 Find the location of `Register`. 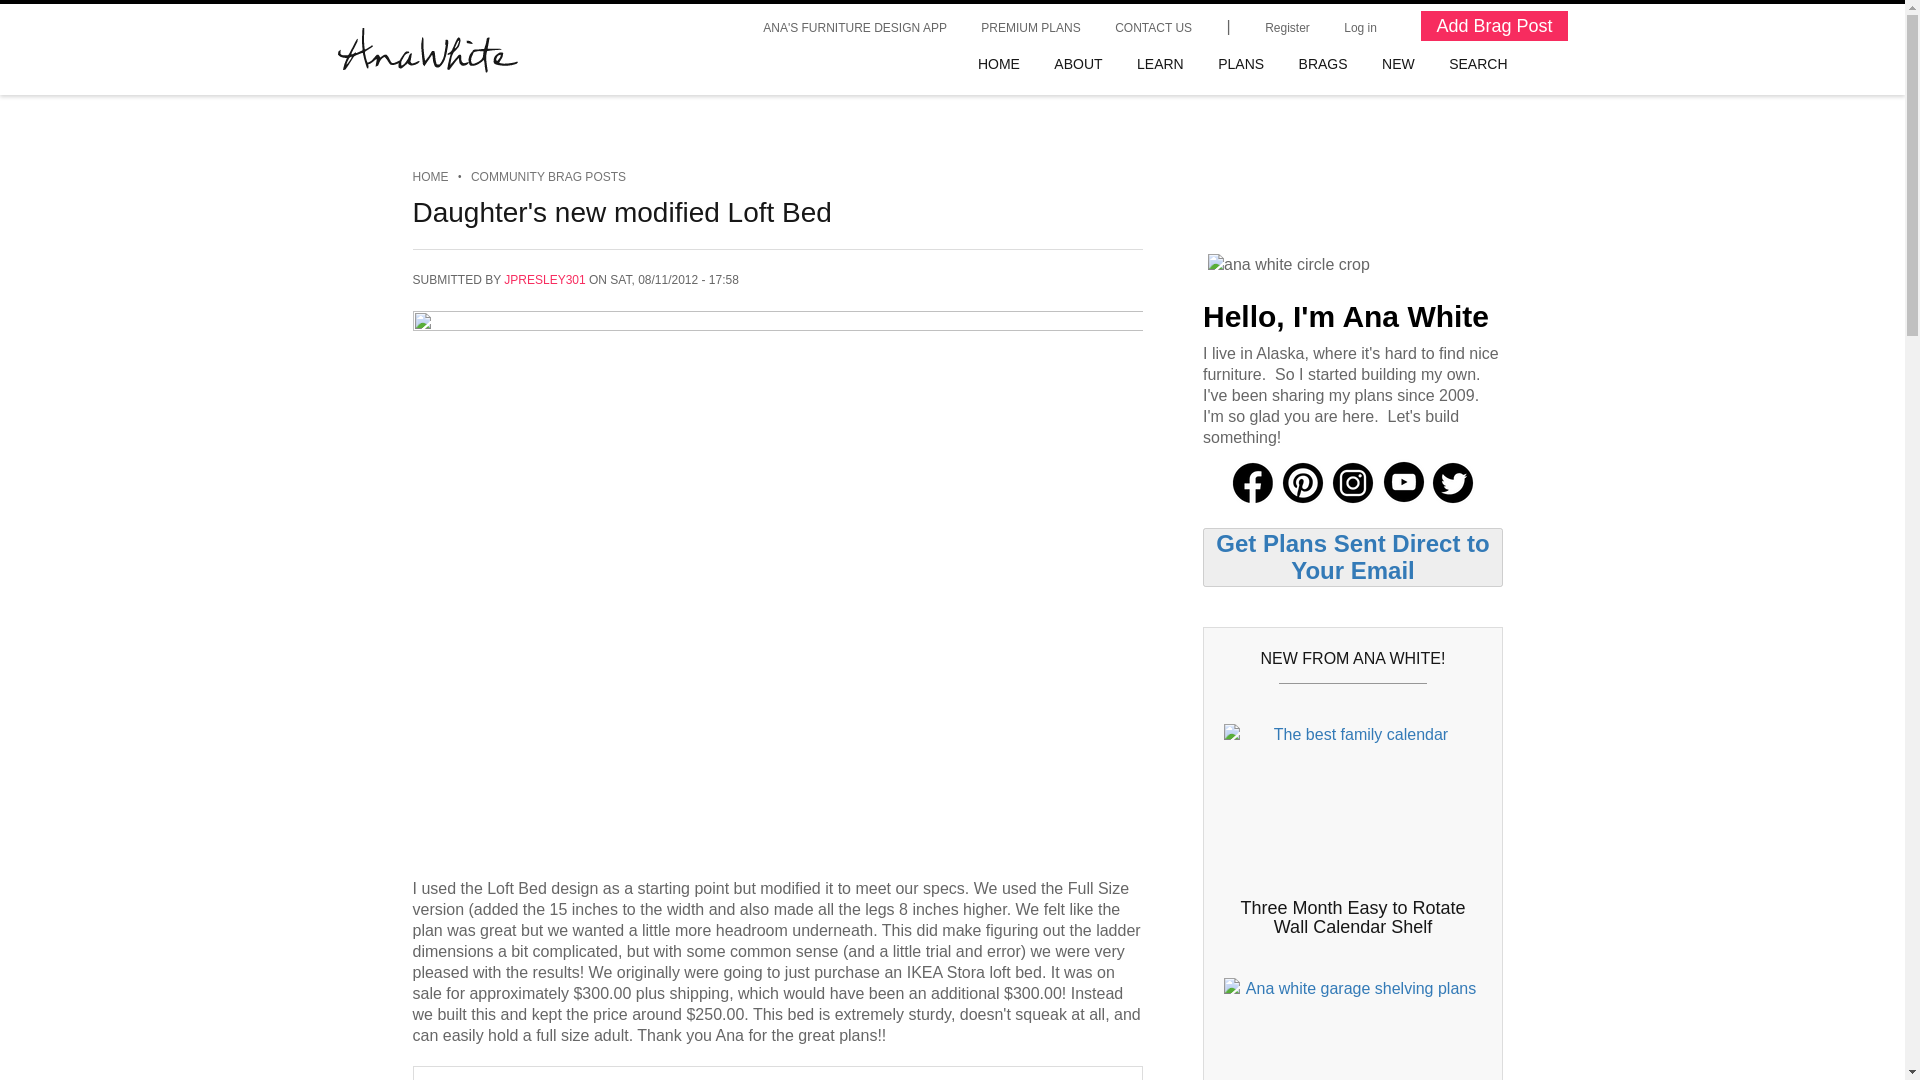

Register is located at coordinates (1286, 27).